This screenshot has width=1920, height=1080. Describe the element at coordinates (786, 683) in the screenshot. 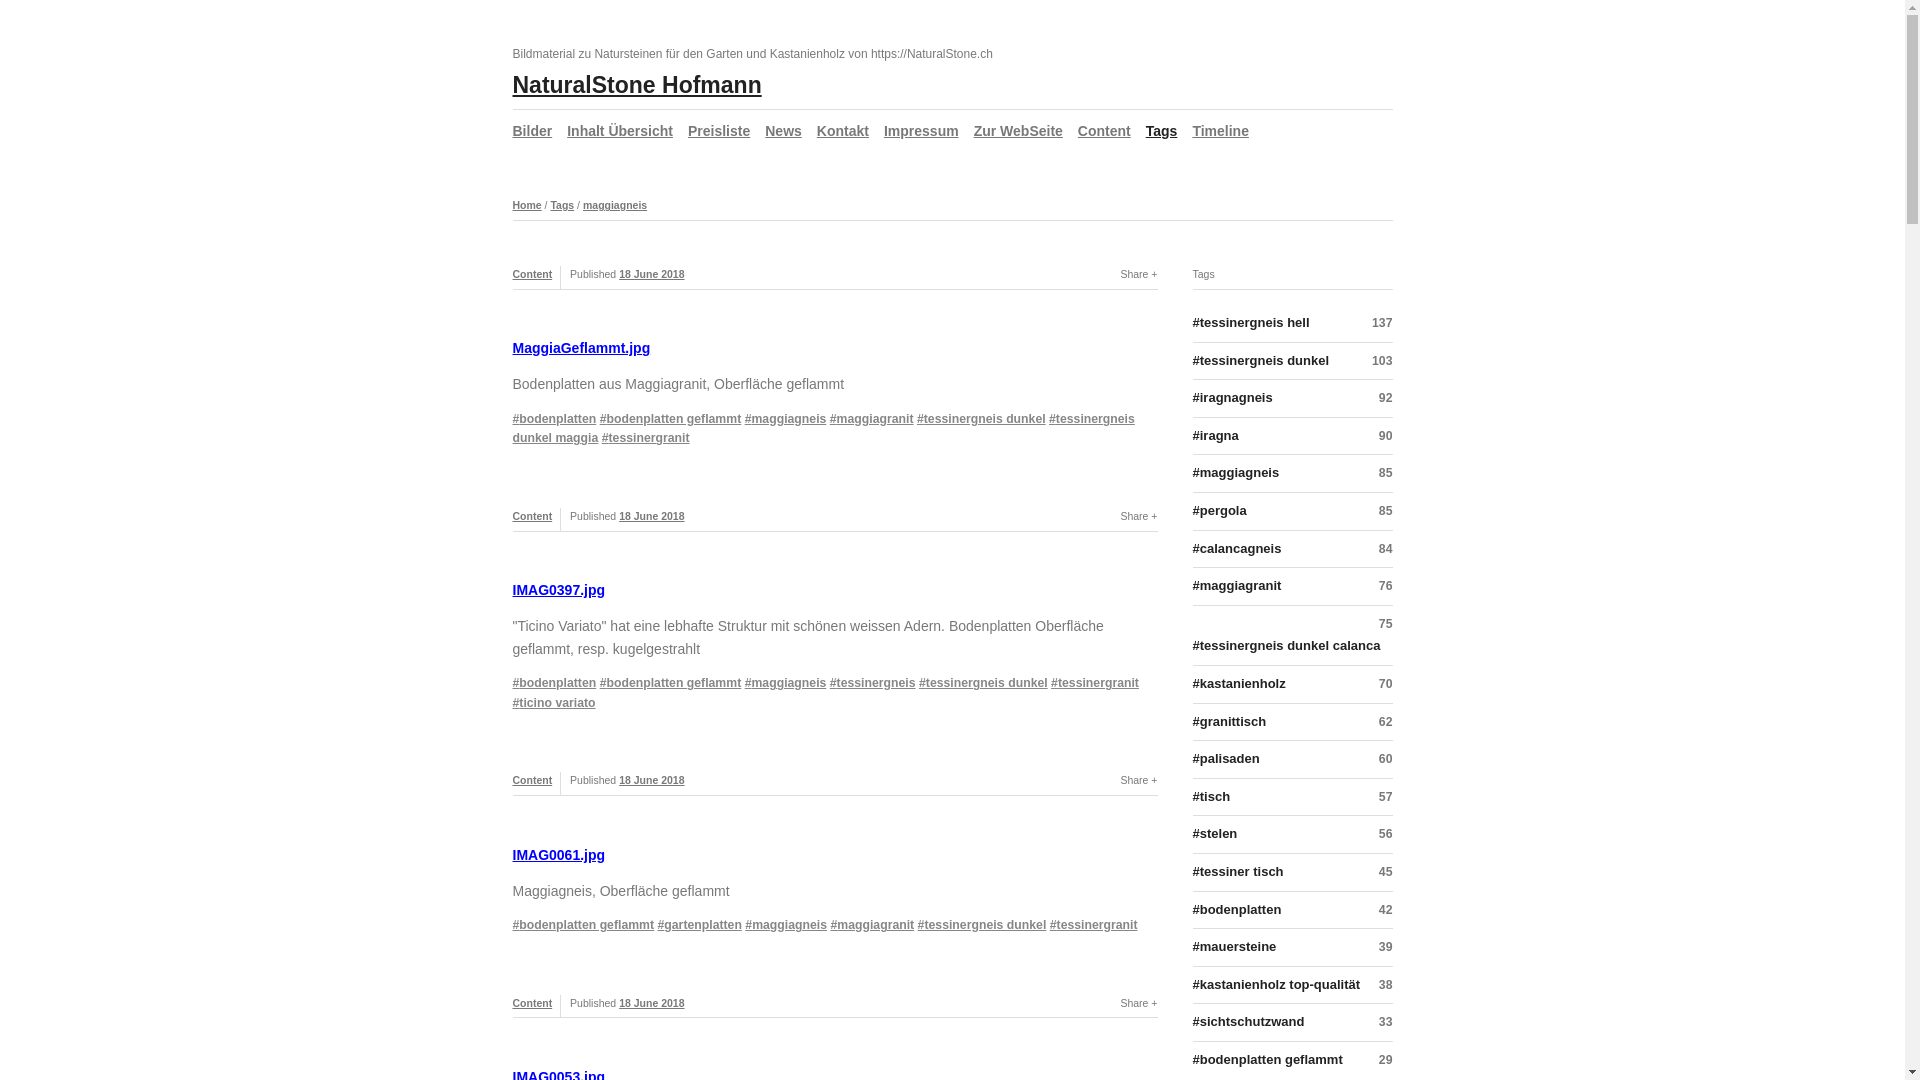

I see `maggiagneis` at that location.